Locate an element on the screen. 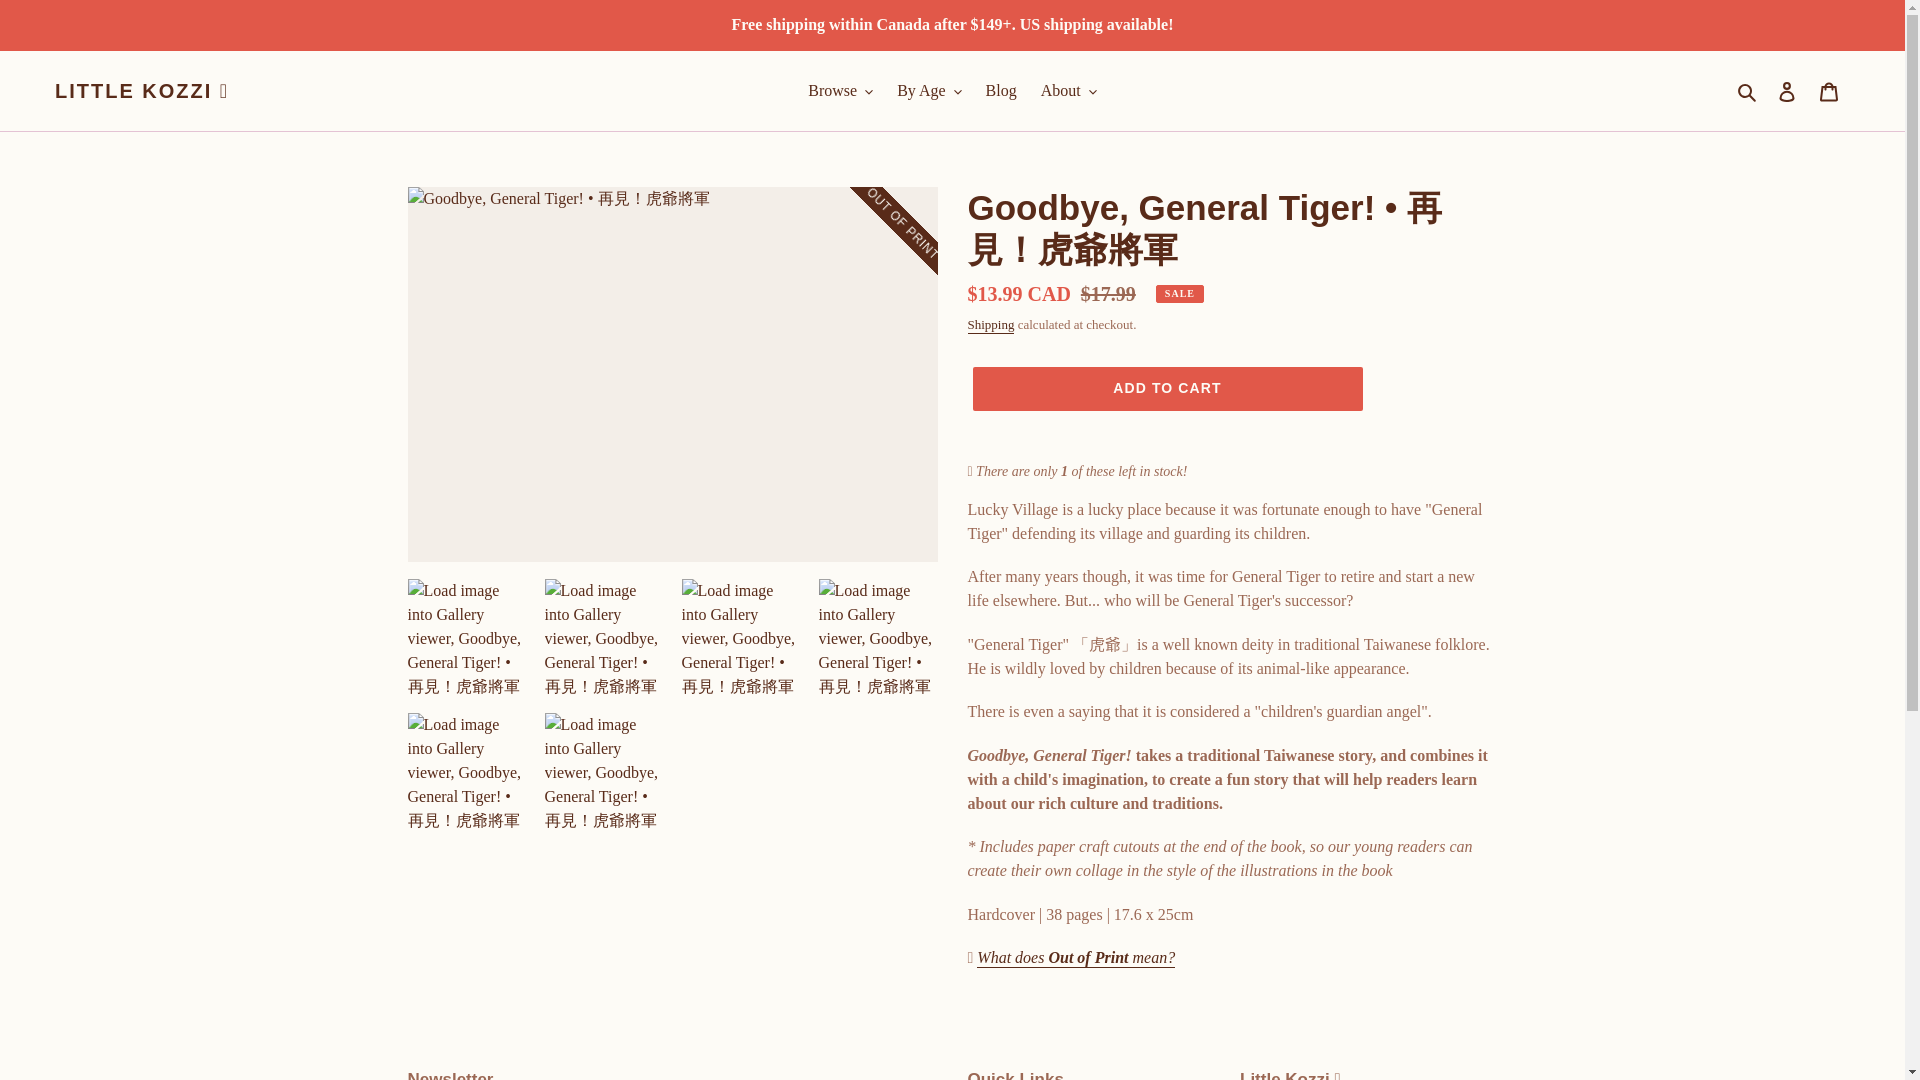  Blog is located at coordinates (1001, 90).